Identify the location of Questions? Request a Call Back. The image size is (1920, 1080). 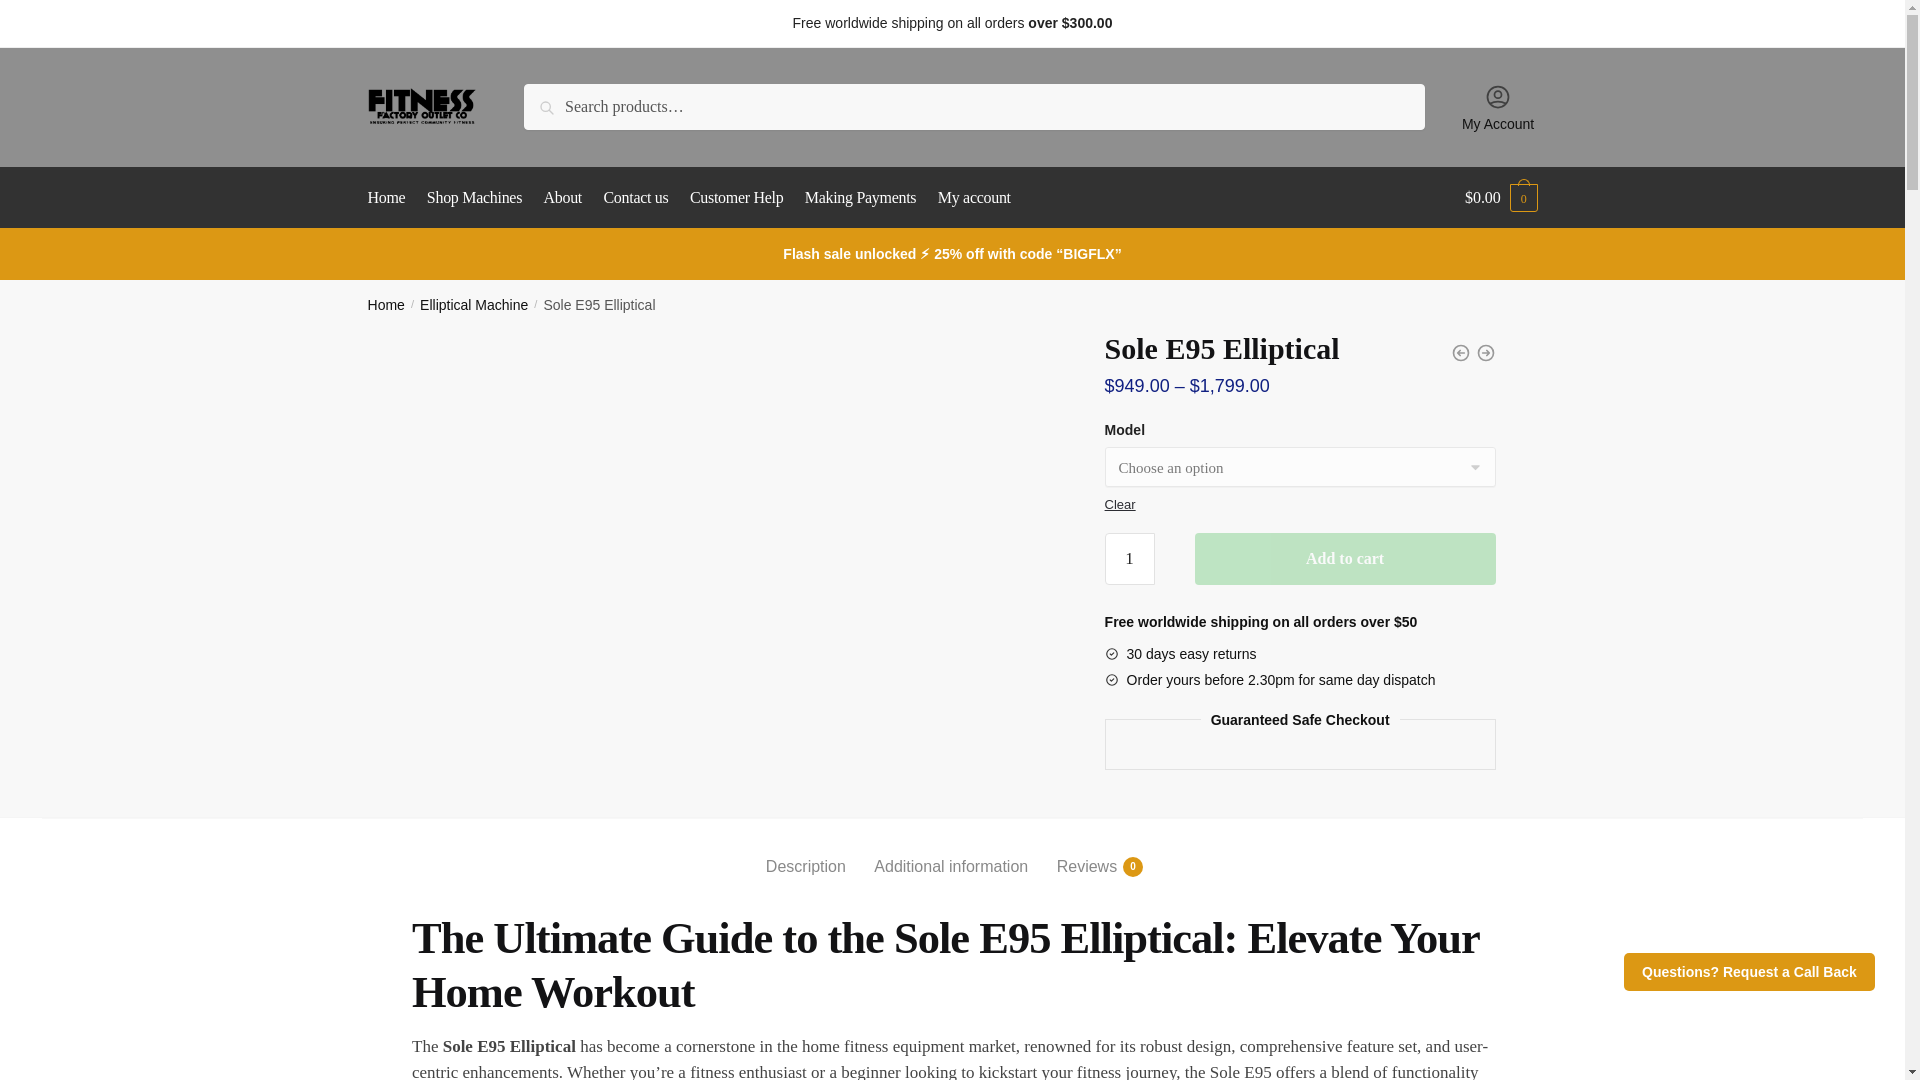
(1750, 972).